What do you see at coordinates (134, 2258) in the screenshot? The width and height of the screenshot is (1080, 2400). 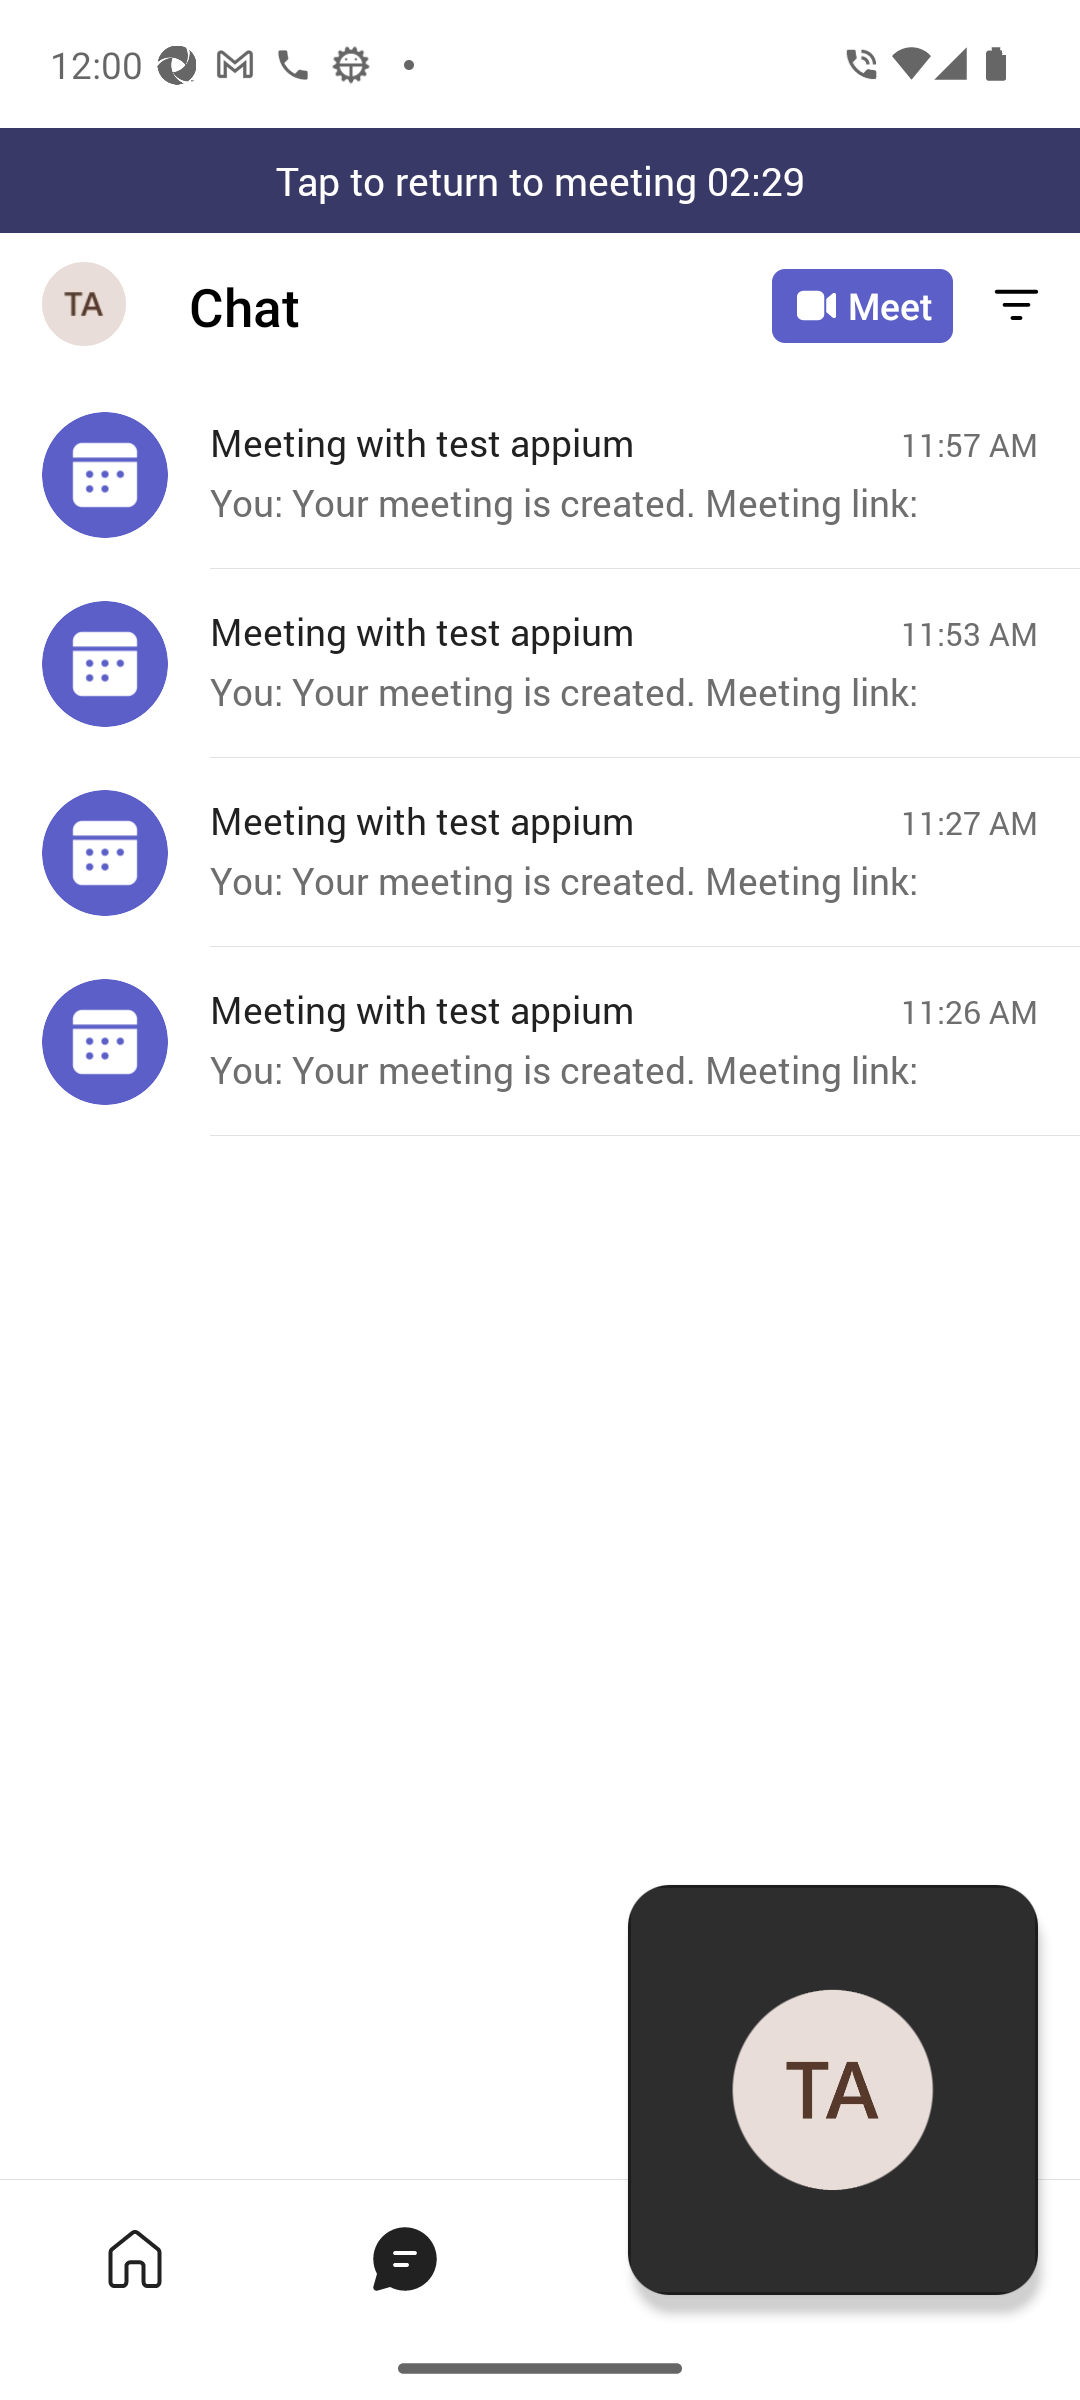 I see `Home tab,1 of 4, not selected` at bounding box center [134, 2258].